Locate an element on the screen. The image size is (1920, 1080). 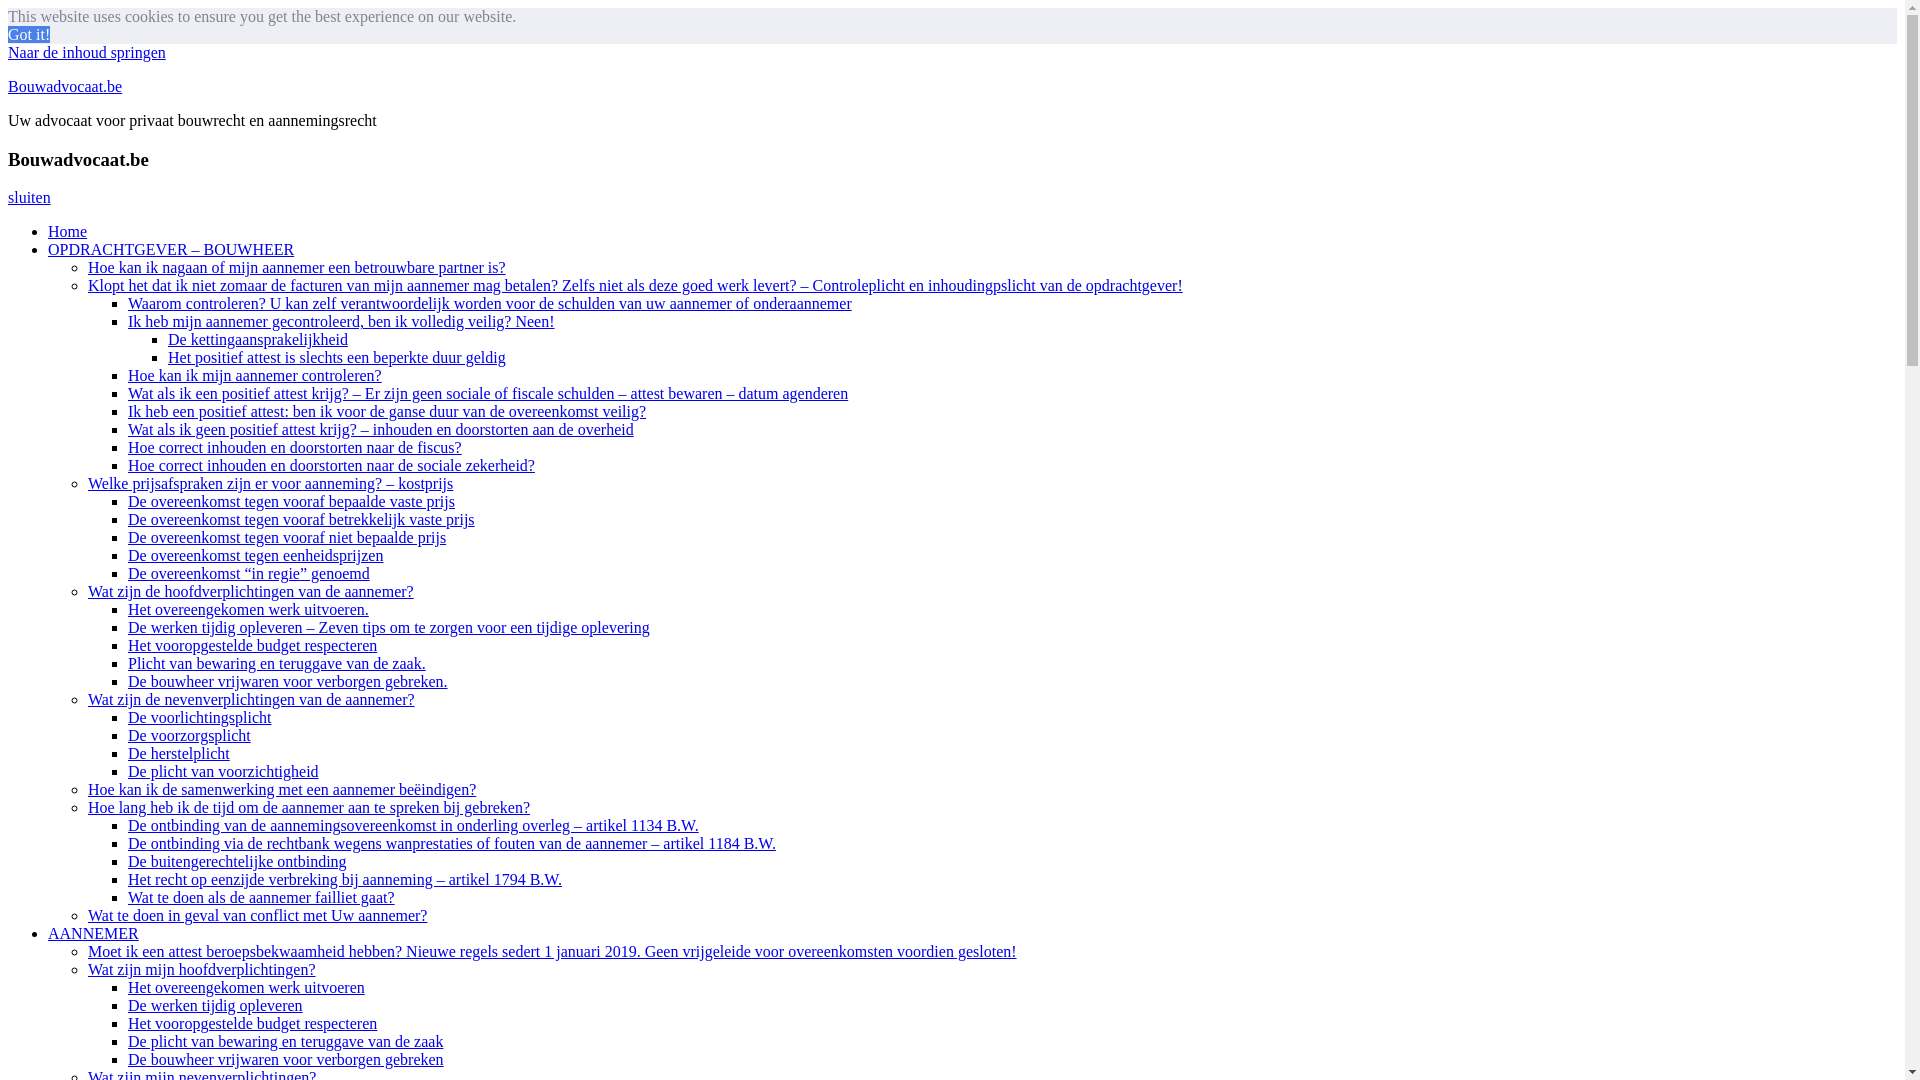
Naar de inhoud springen is located at coordinates (87, 52).